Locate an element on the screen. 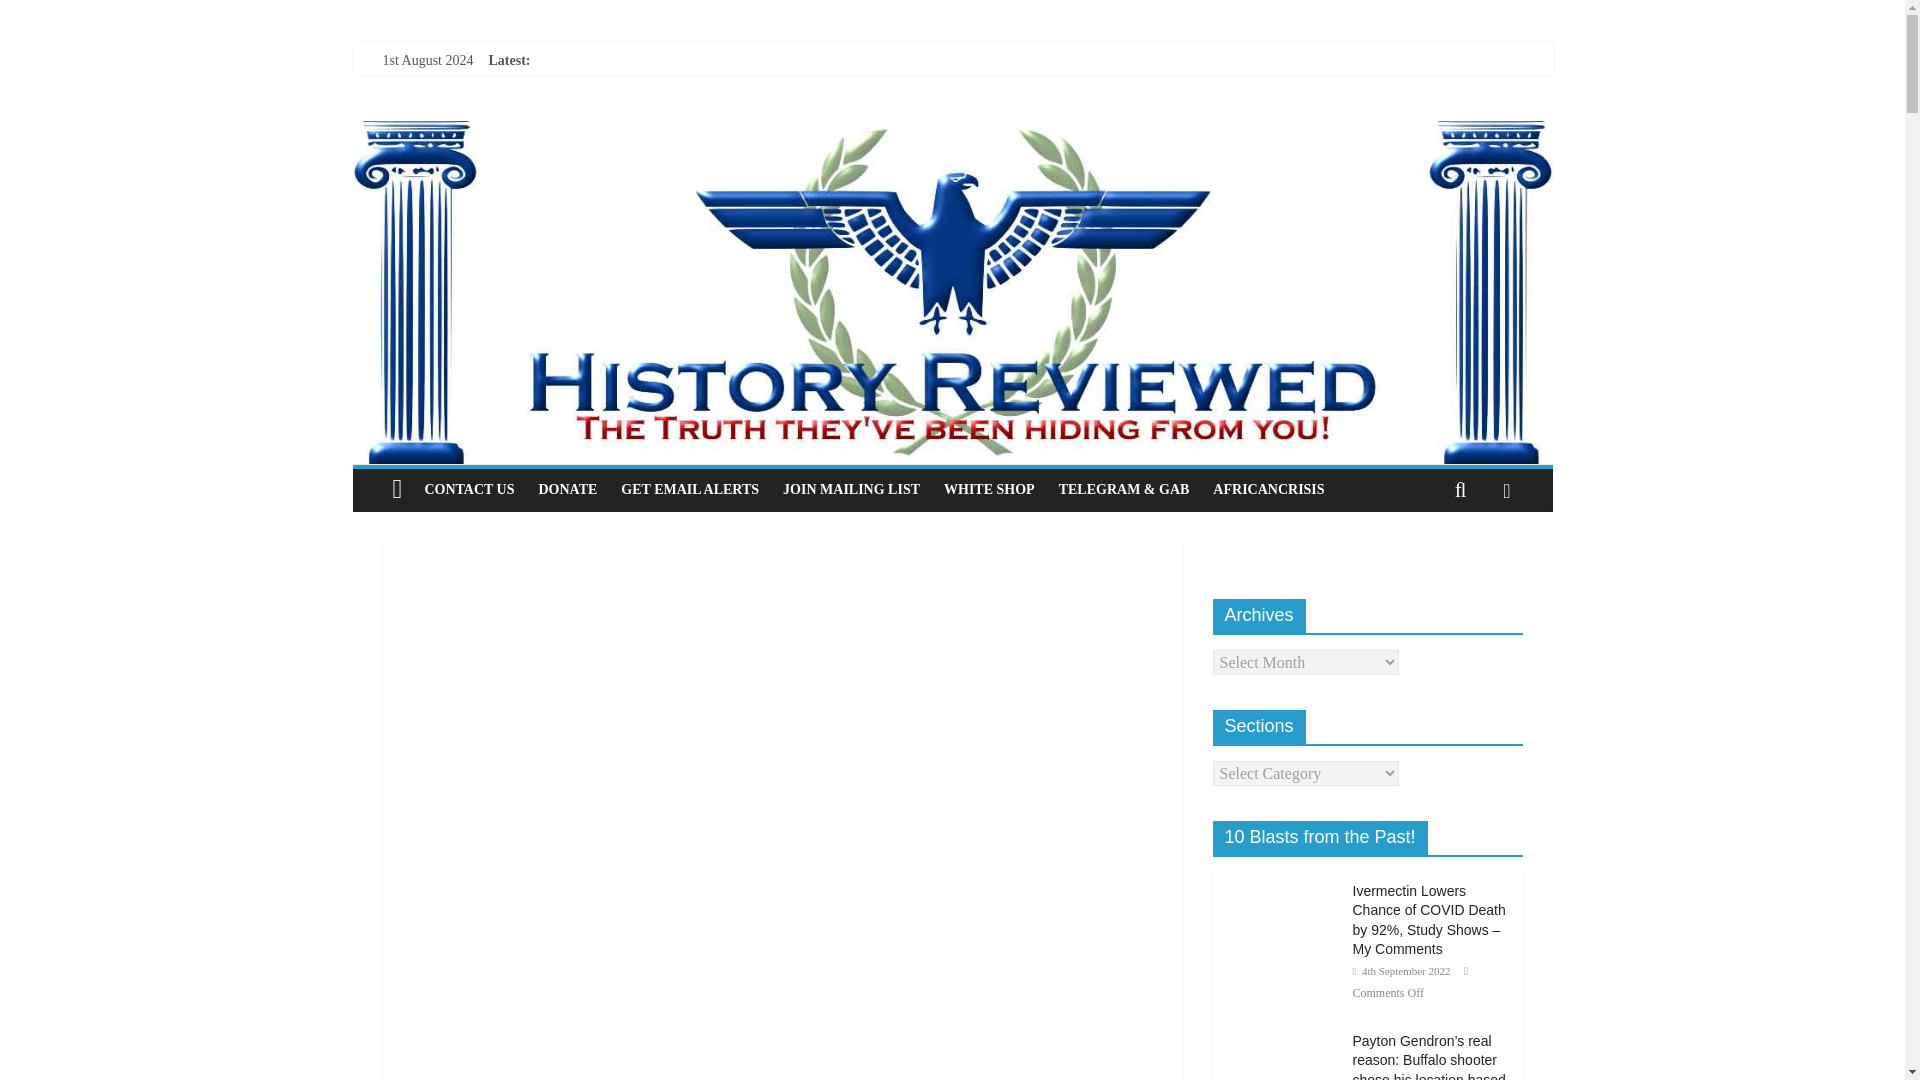 The height and width of the screenshot is (1080, 1920). CONTACT US is located at coordinates (469, 489).